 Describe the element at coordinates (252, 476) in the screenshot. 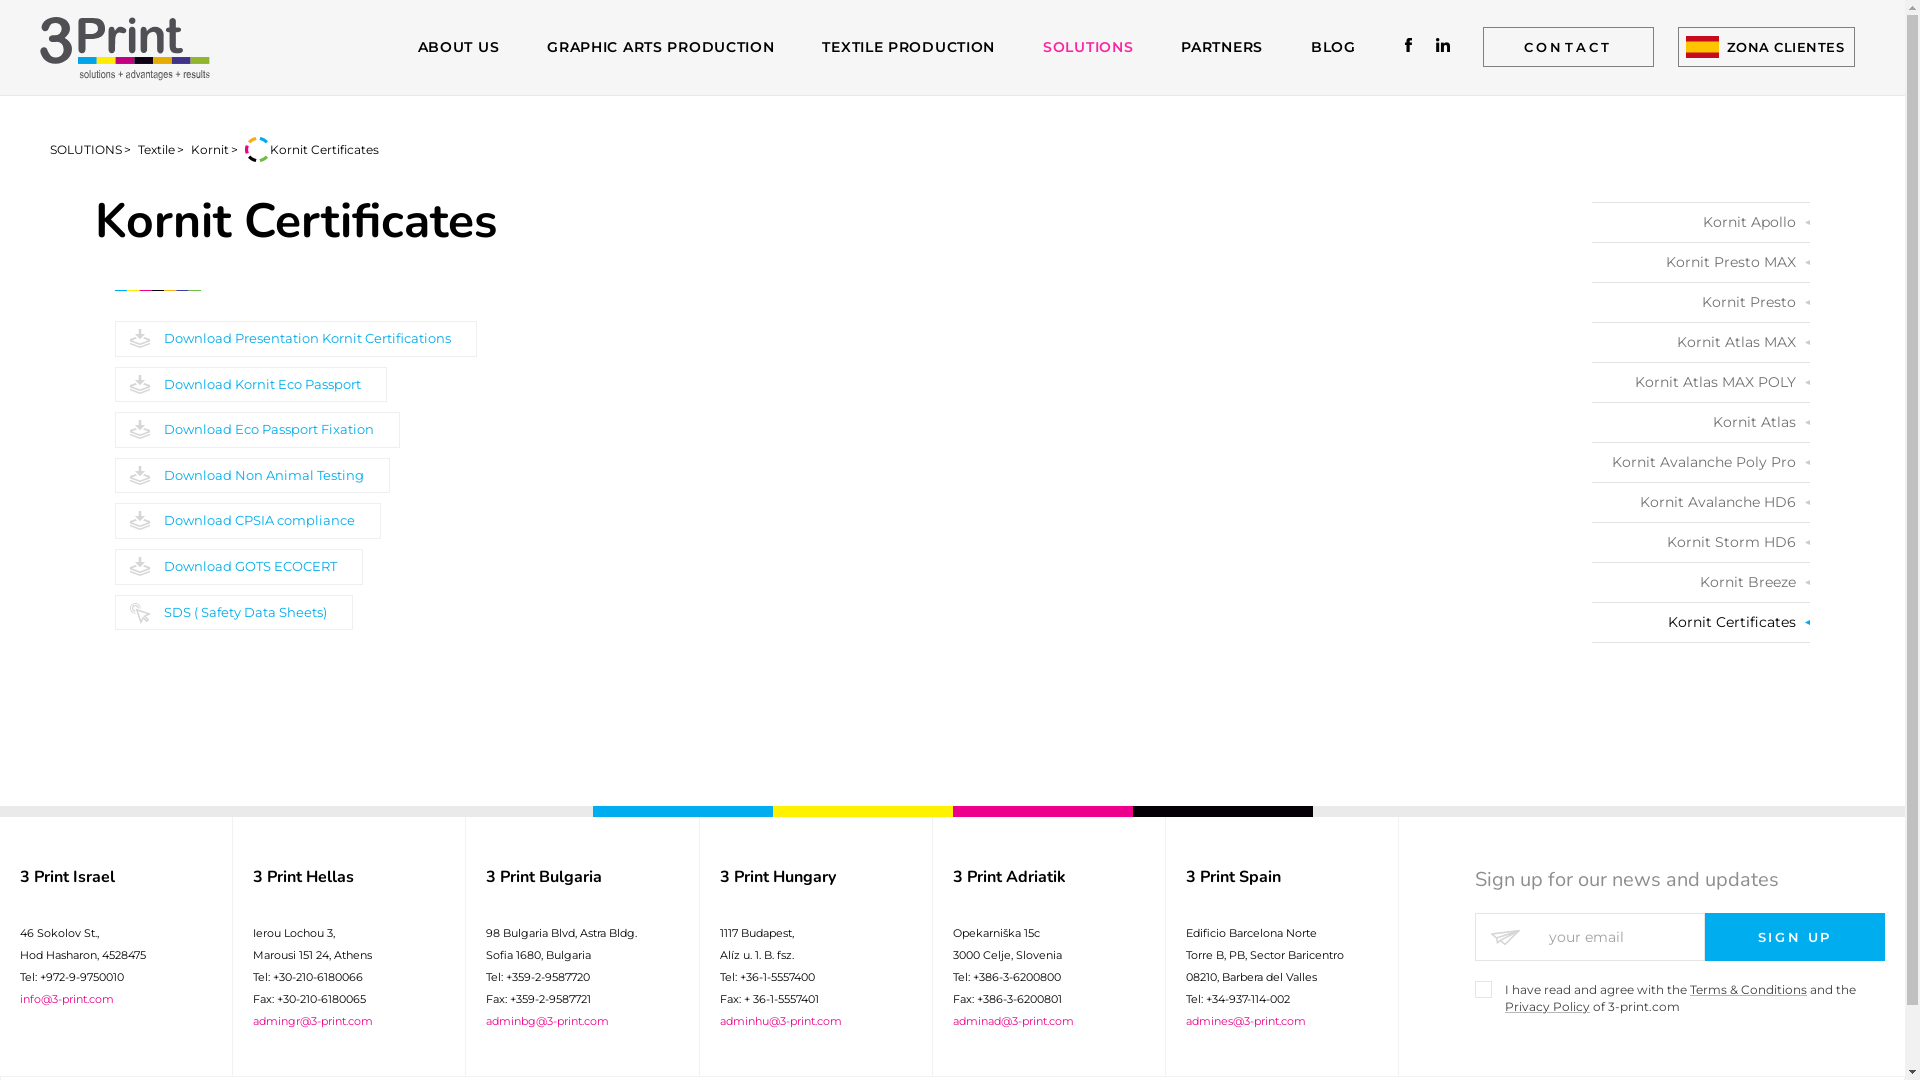

I see `Download Non Animal Testing` at that location.